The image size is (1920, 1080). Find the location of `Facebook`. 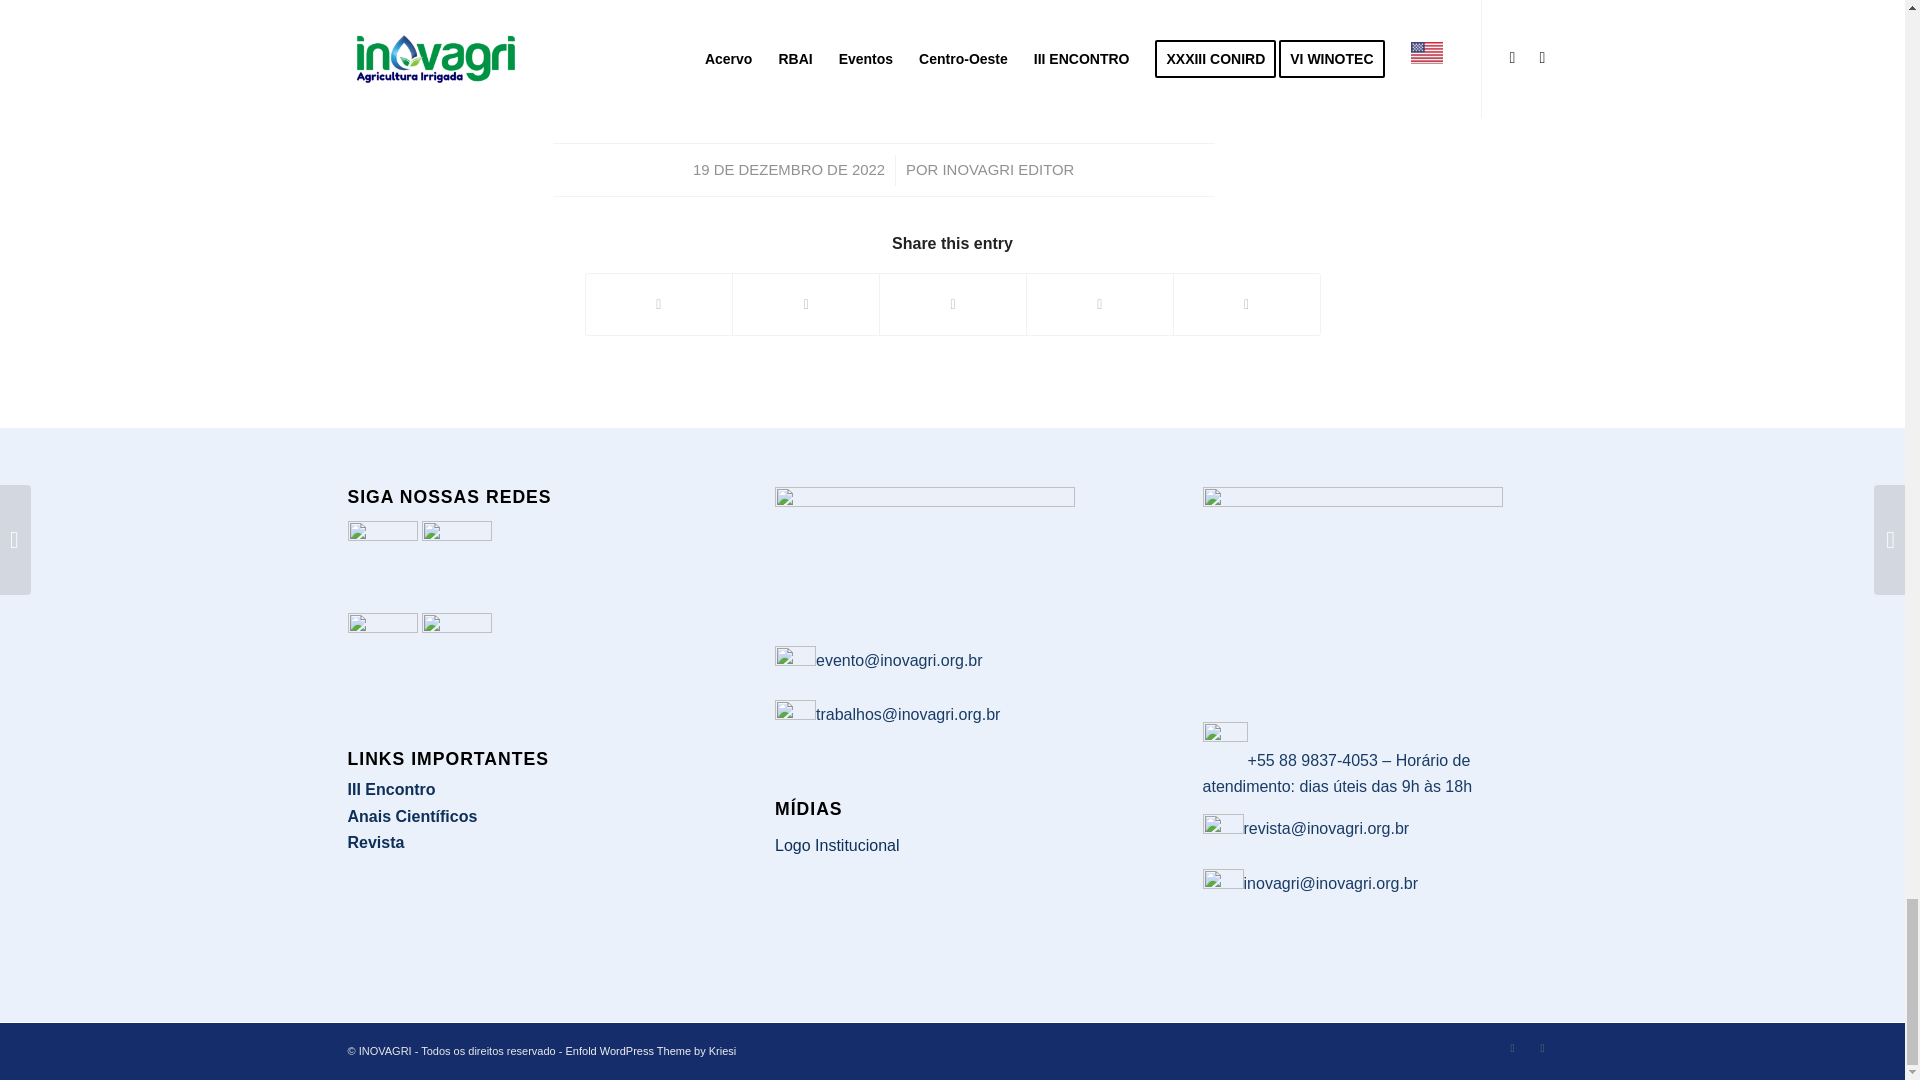

Facebook is located at coordinates (1542, 1047).